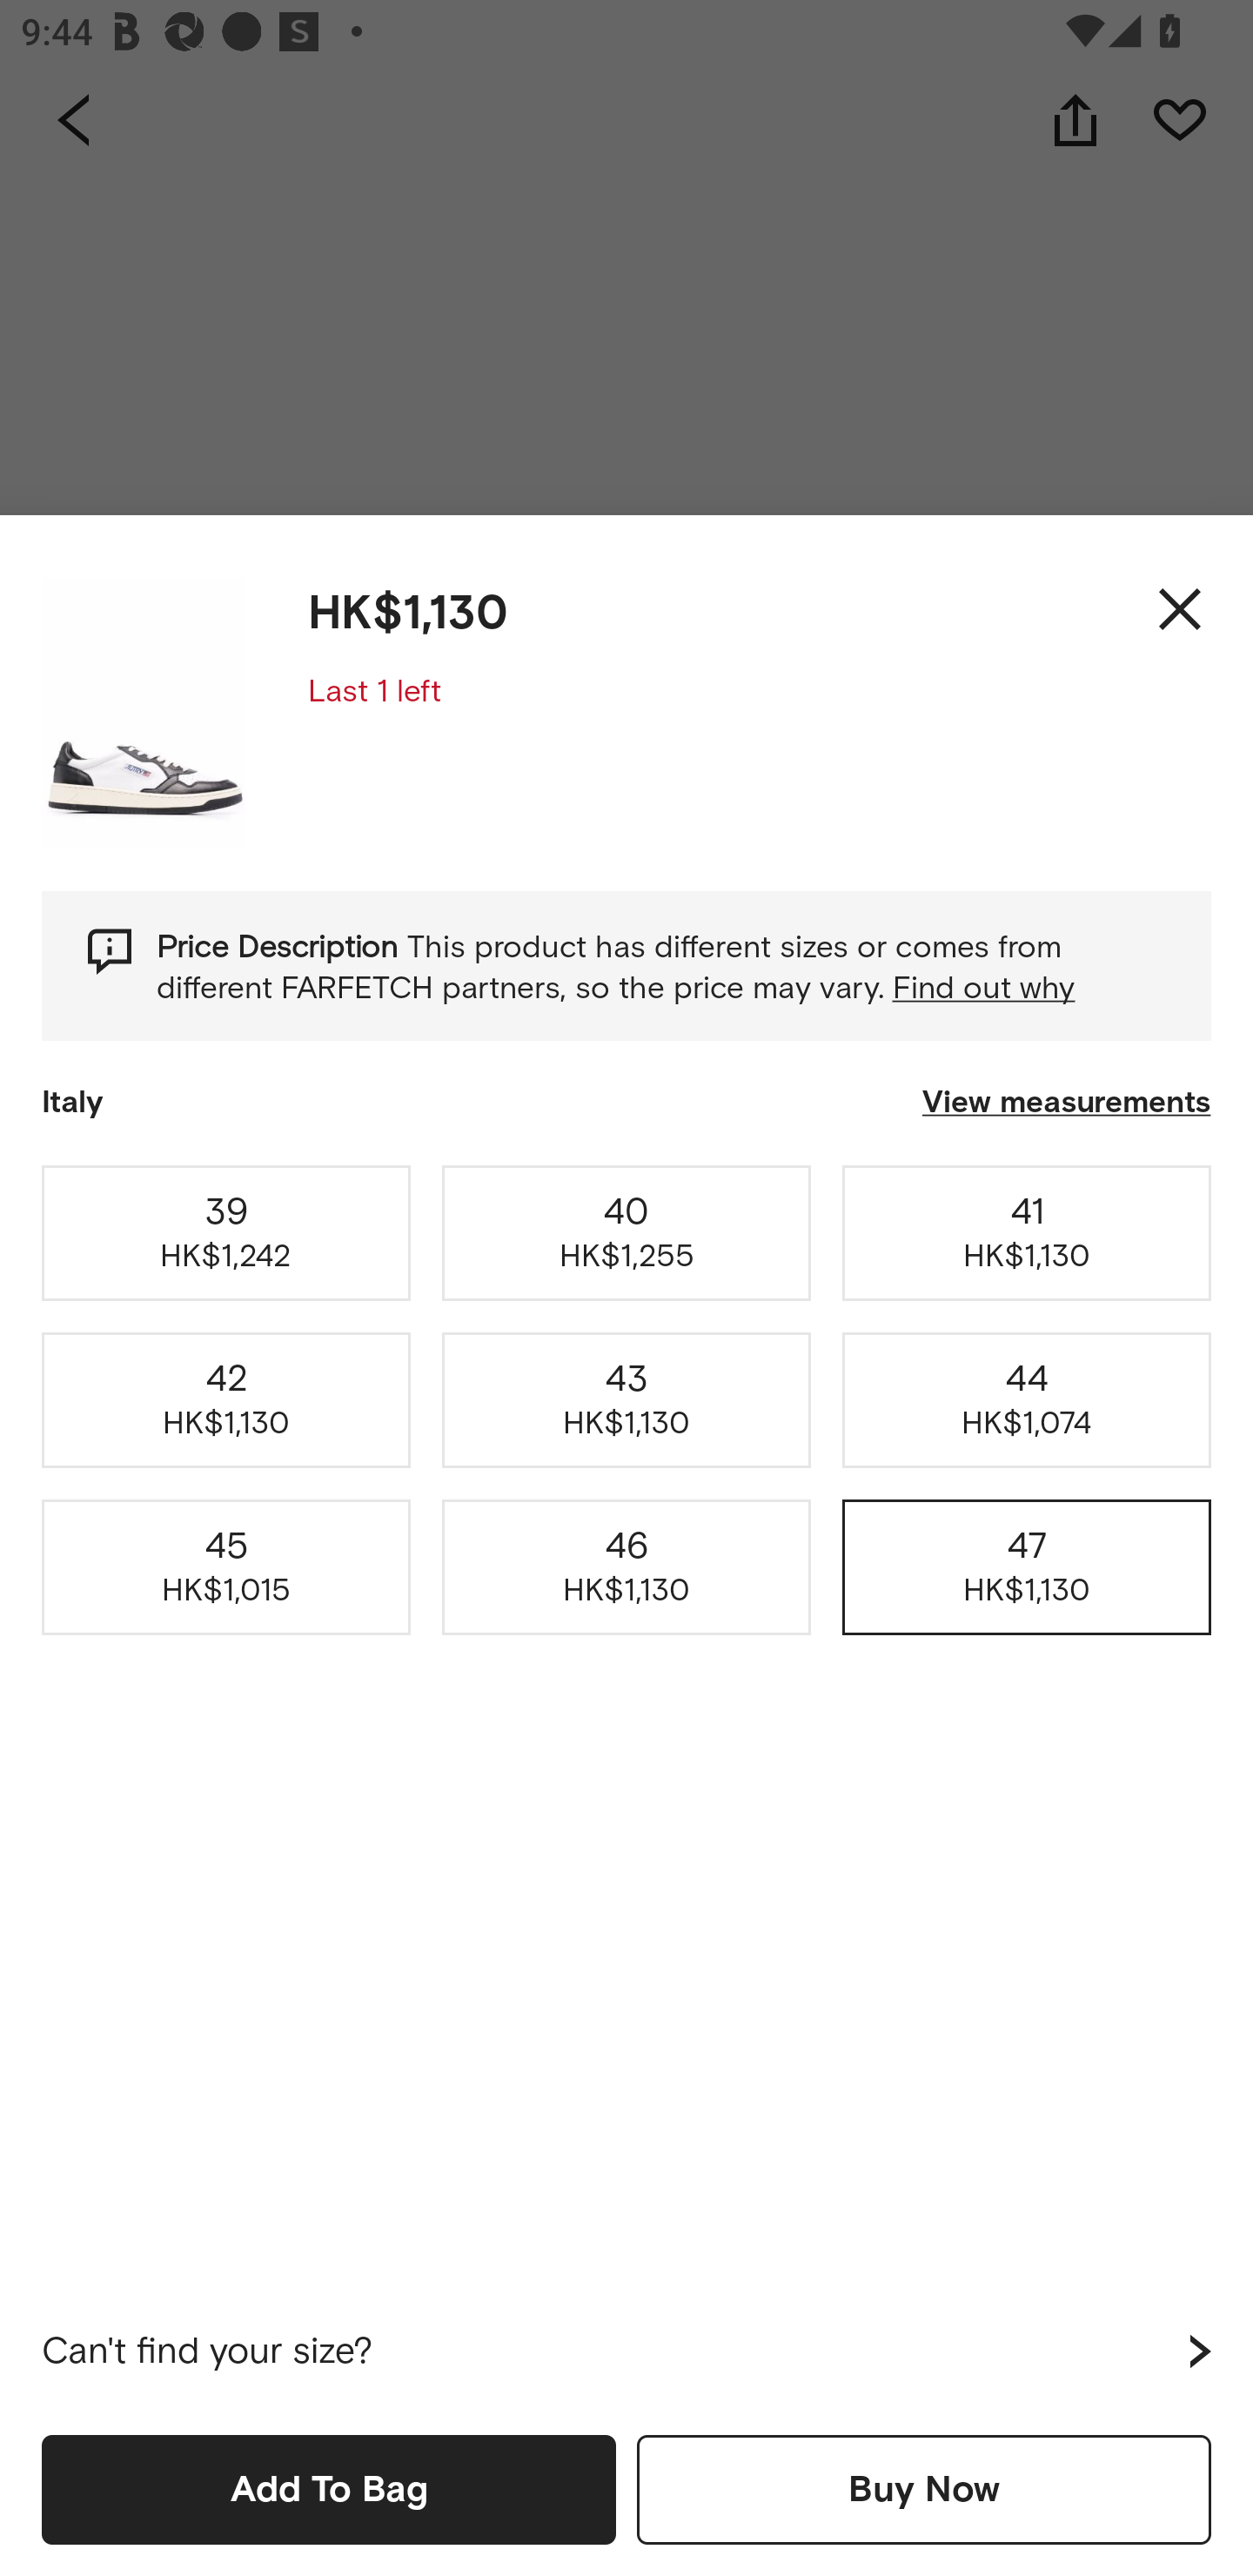 The width and height of the screenshot is (1253, 2576). Describe the element at coordinates (626, 1232) in the screenshot. I see `40 HK$1,255` at that location.